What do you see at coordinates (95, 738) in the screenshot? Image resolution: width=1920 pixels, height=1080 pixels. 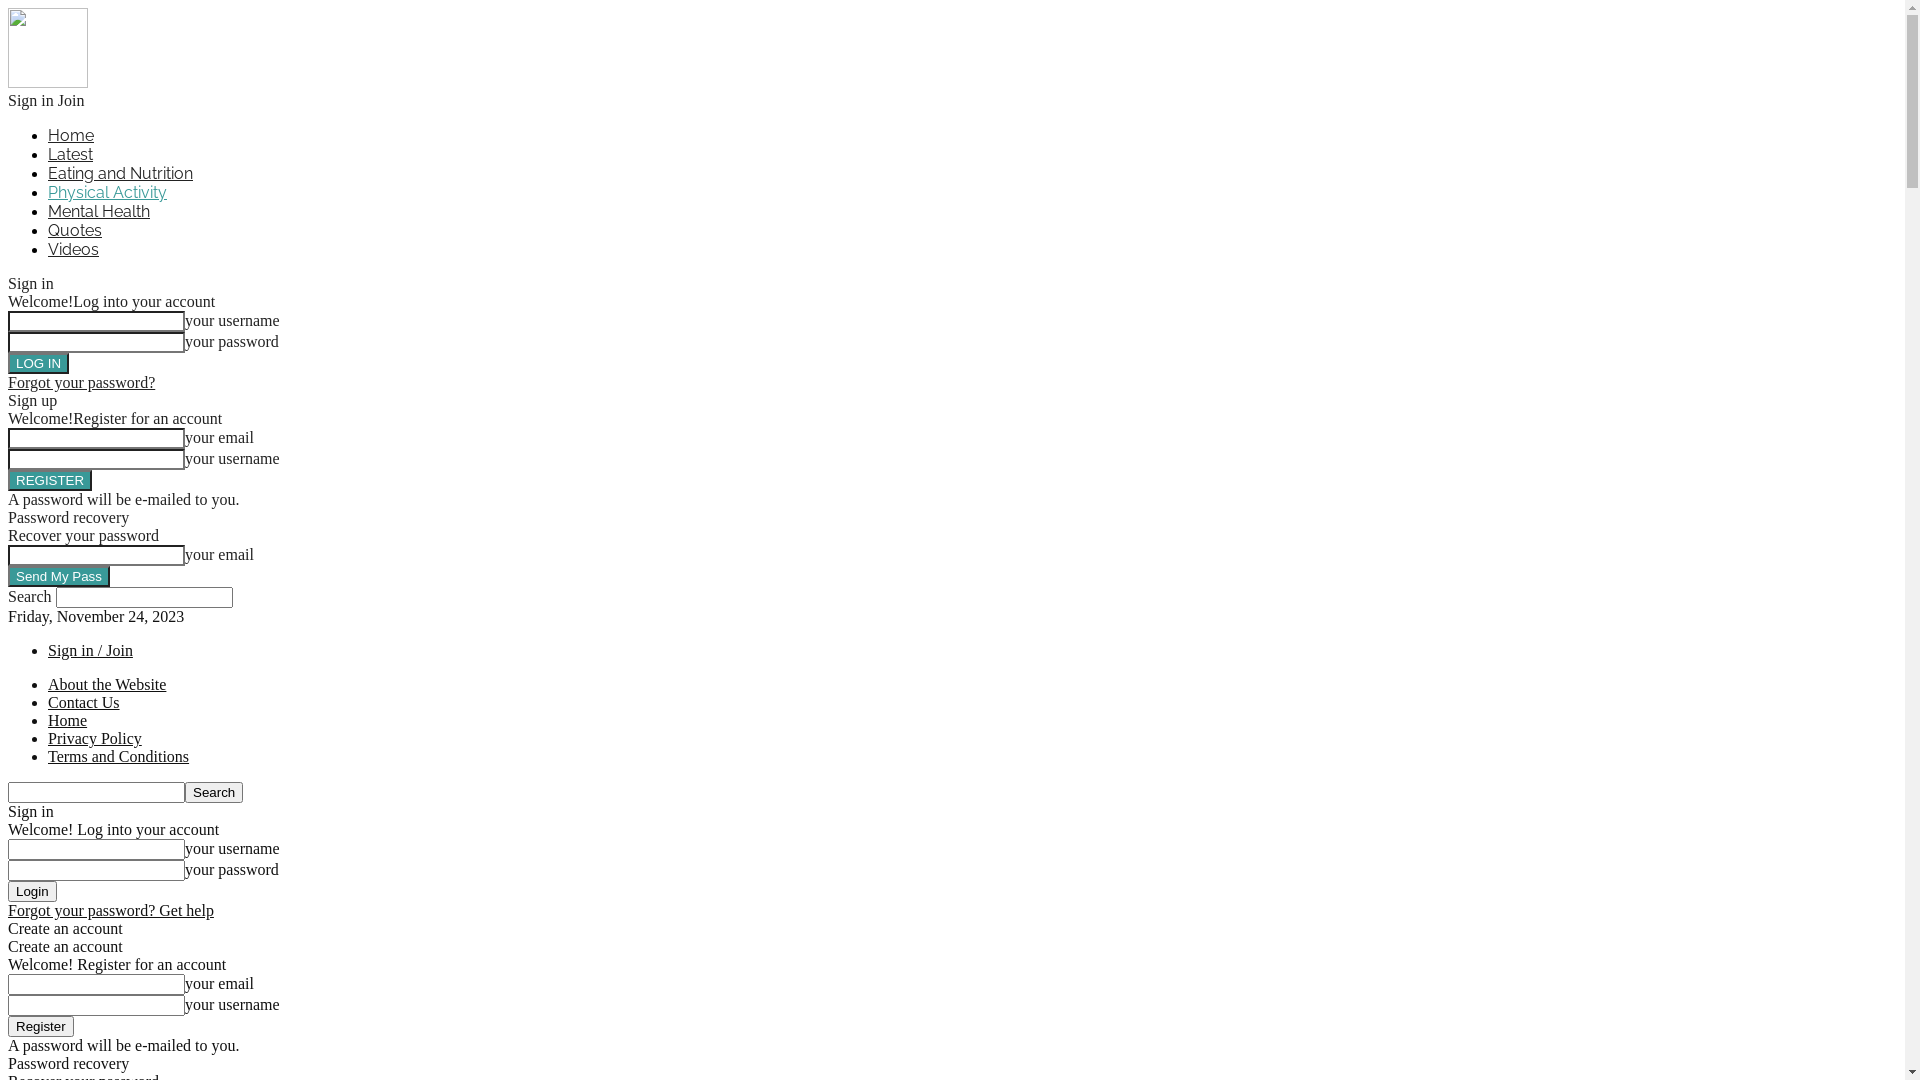 I see `Privacy Policy` at bounding box center [95, 738].